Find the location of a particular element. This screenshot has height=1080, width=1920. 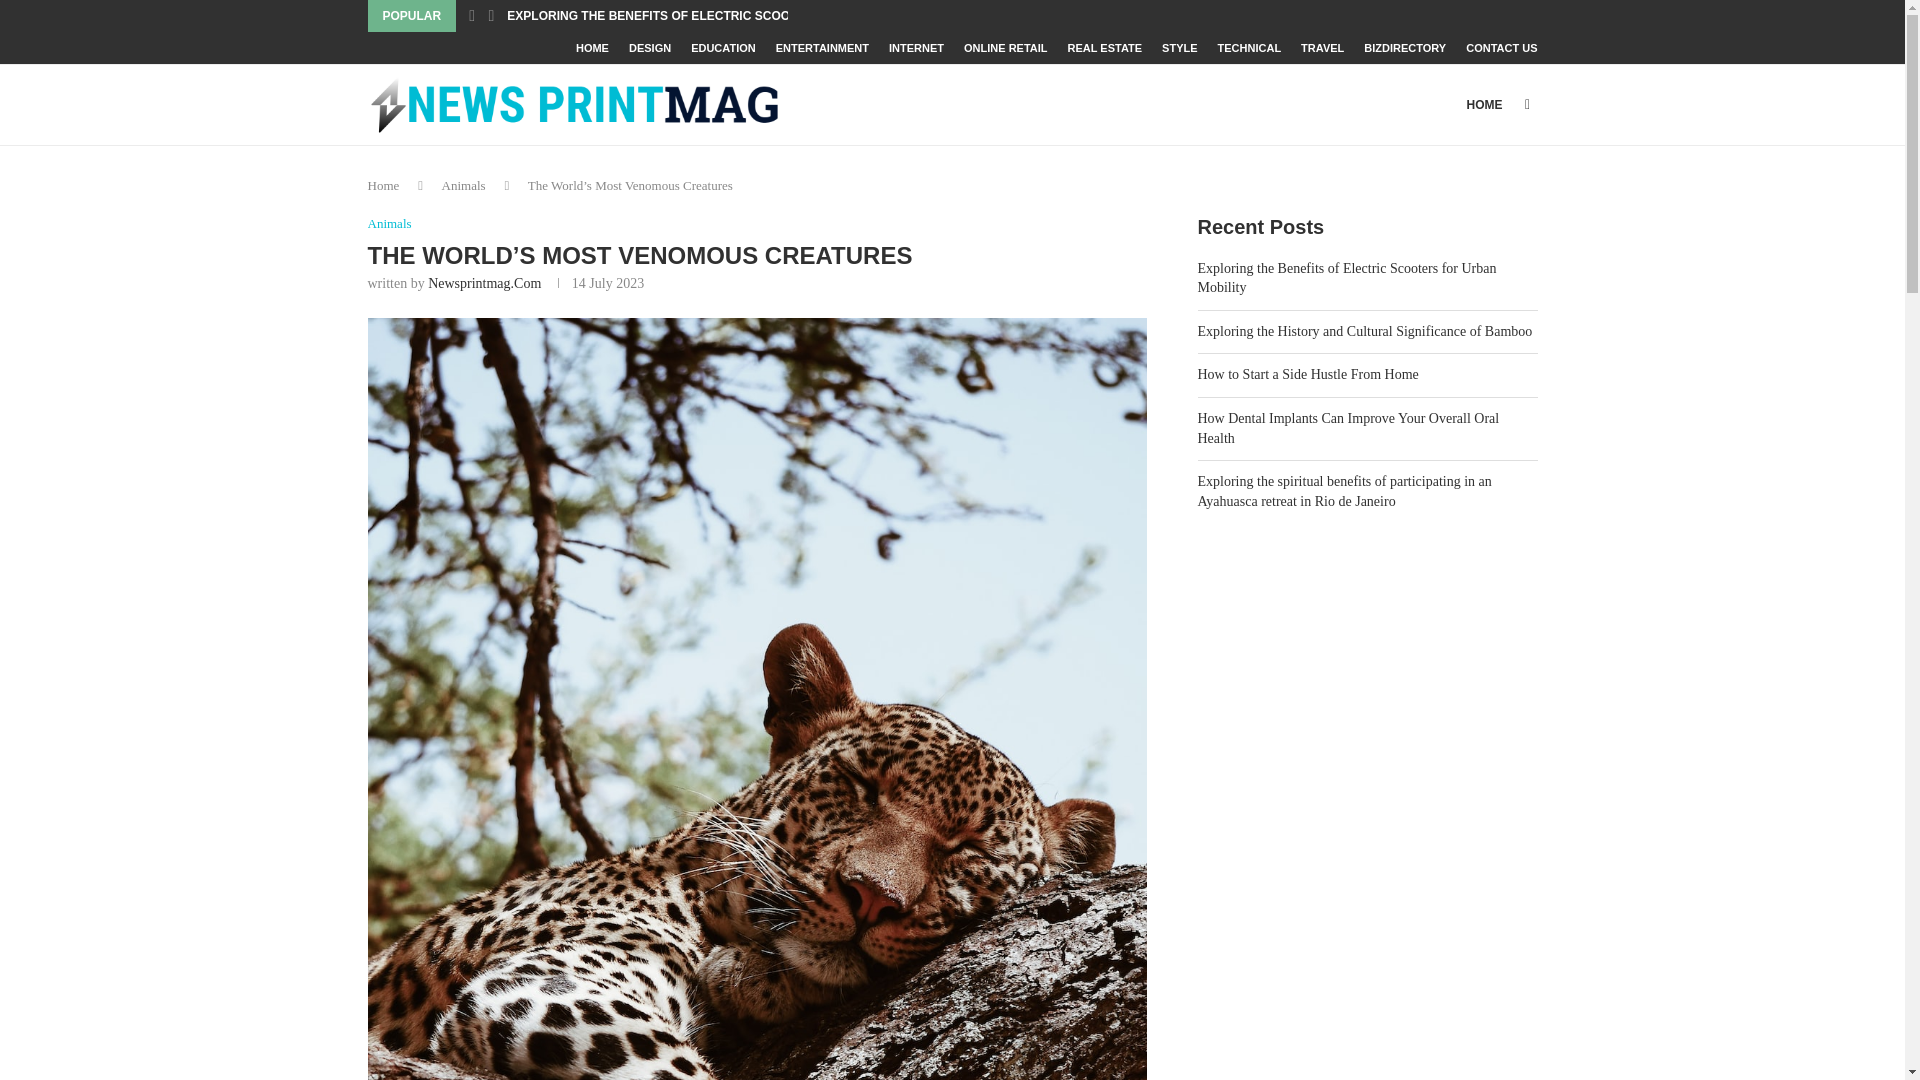

TECHNICAL is located at coordinates (1250, 48).